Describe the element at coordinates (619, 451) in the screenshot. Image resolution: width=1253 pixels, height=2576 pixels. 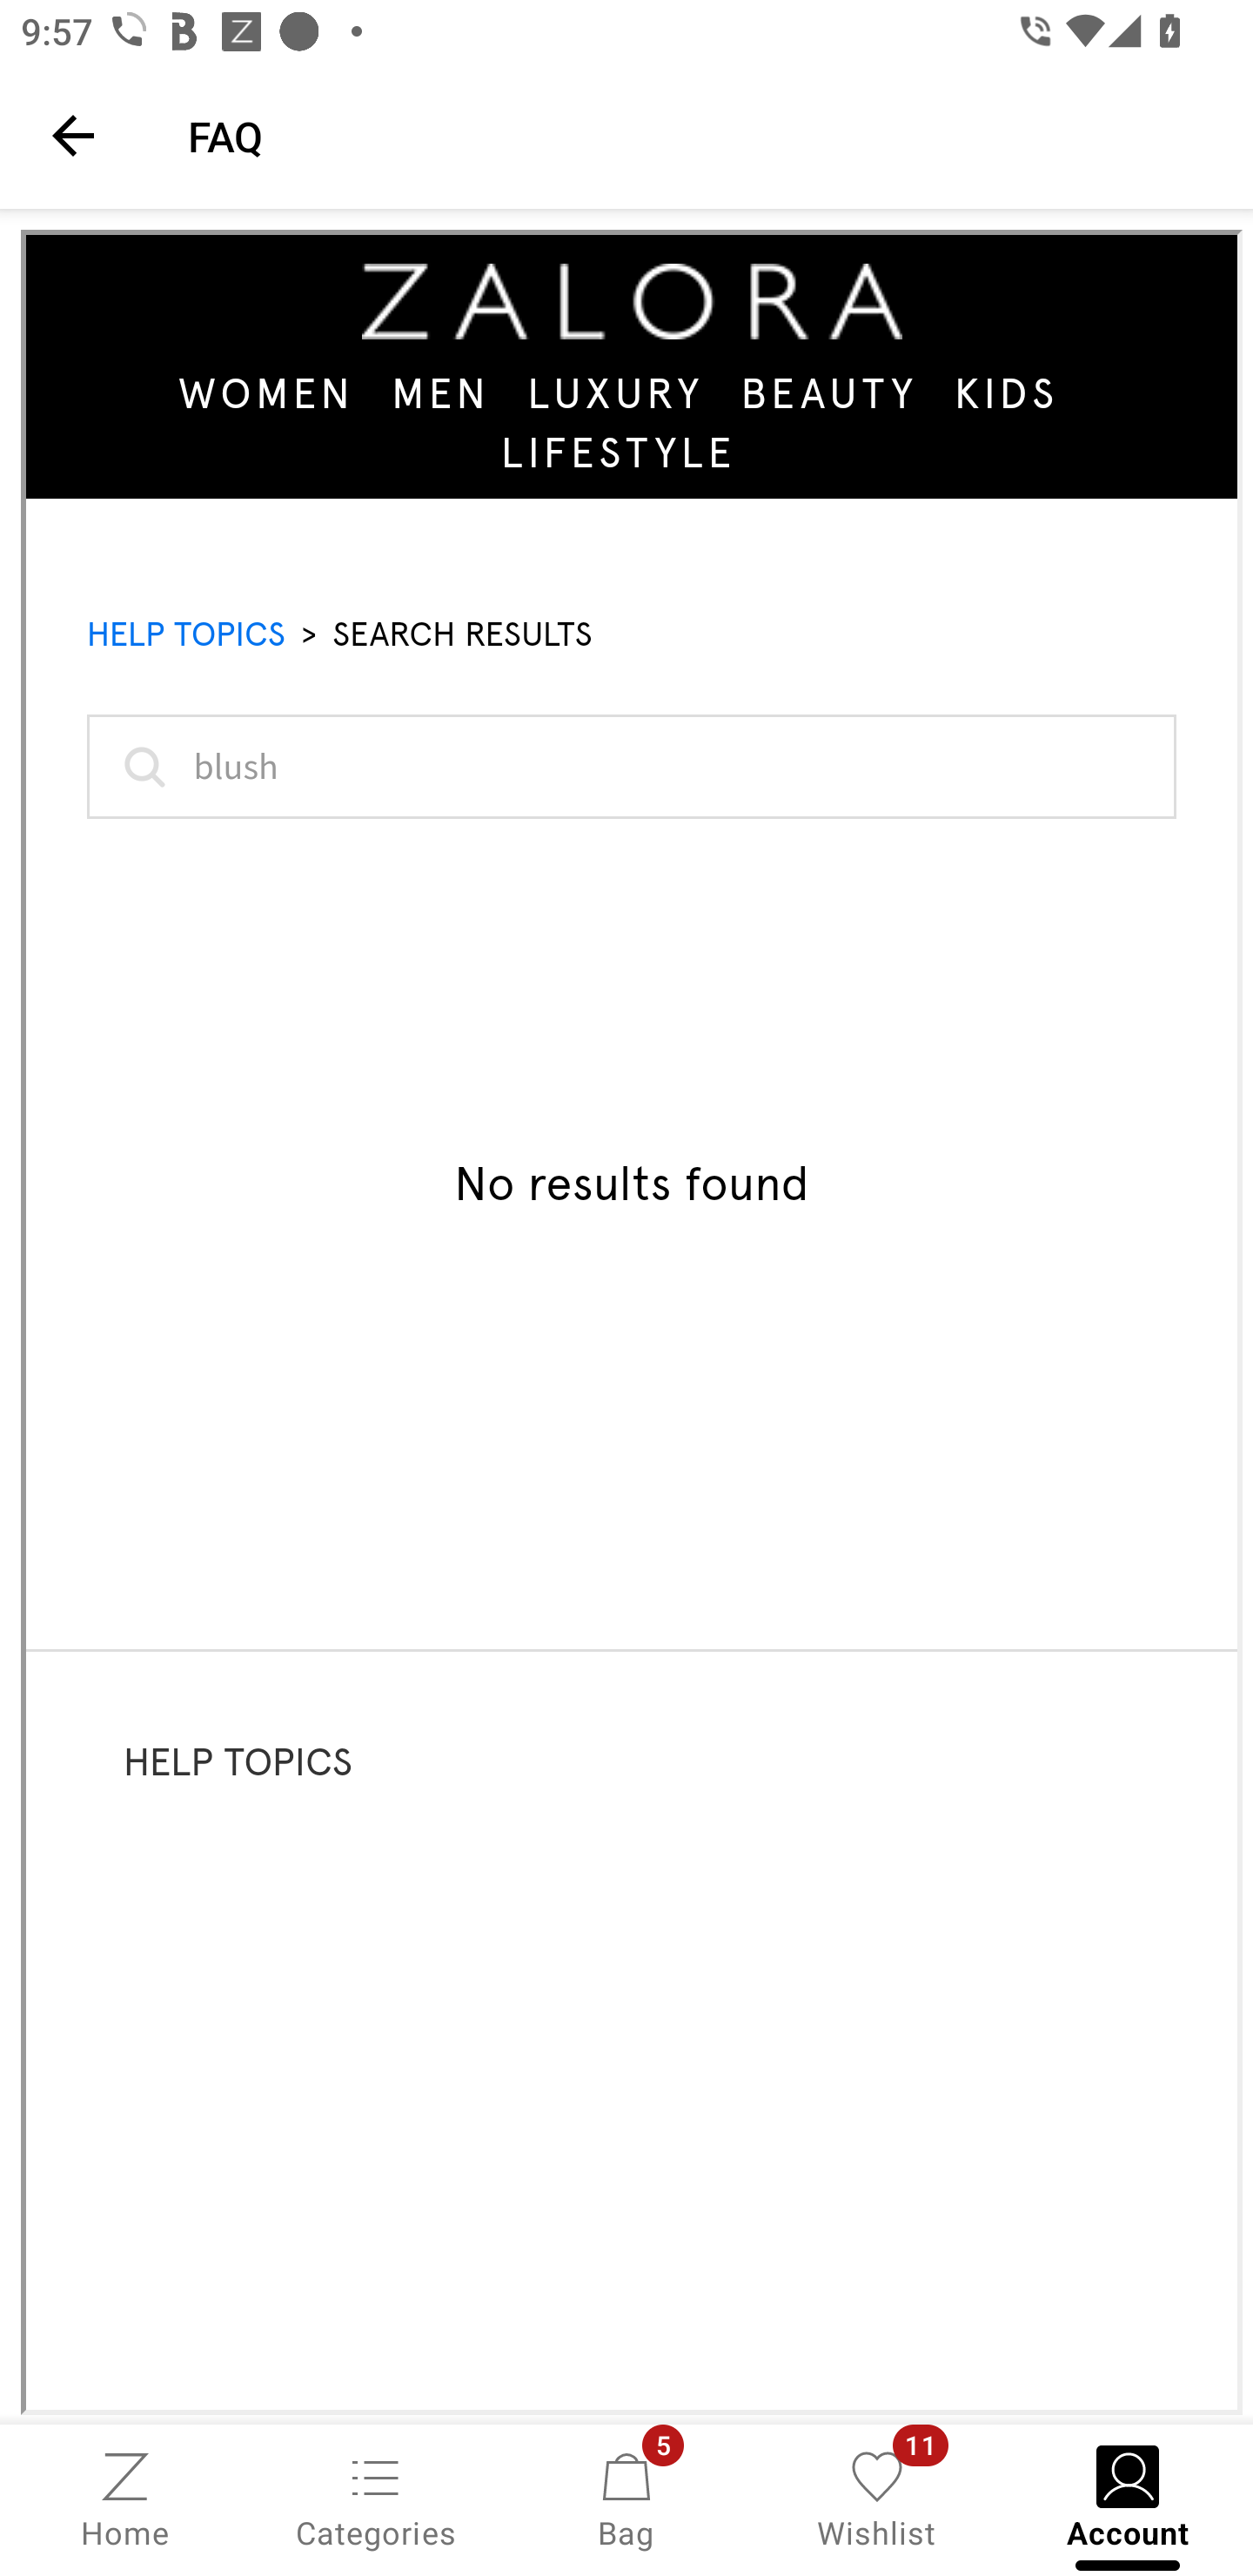
I see `LIFESTYLE` at that location.